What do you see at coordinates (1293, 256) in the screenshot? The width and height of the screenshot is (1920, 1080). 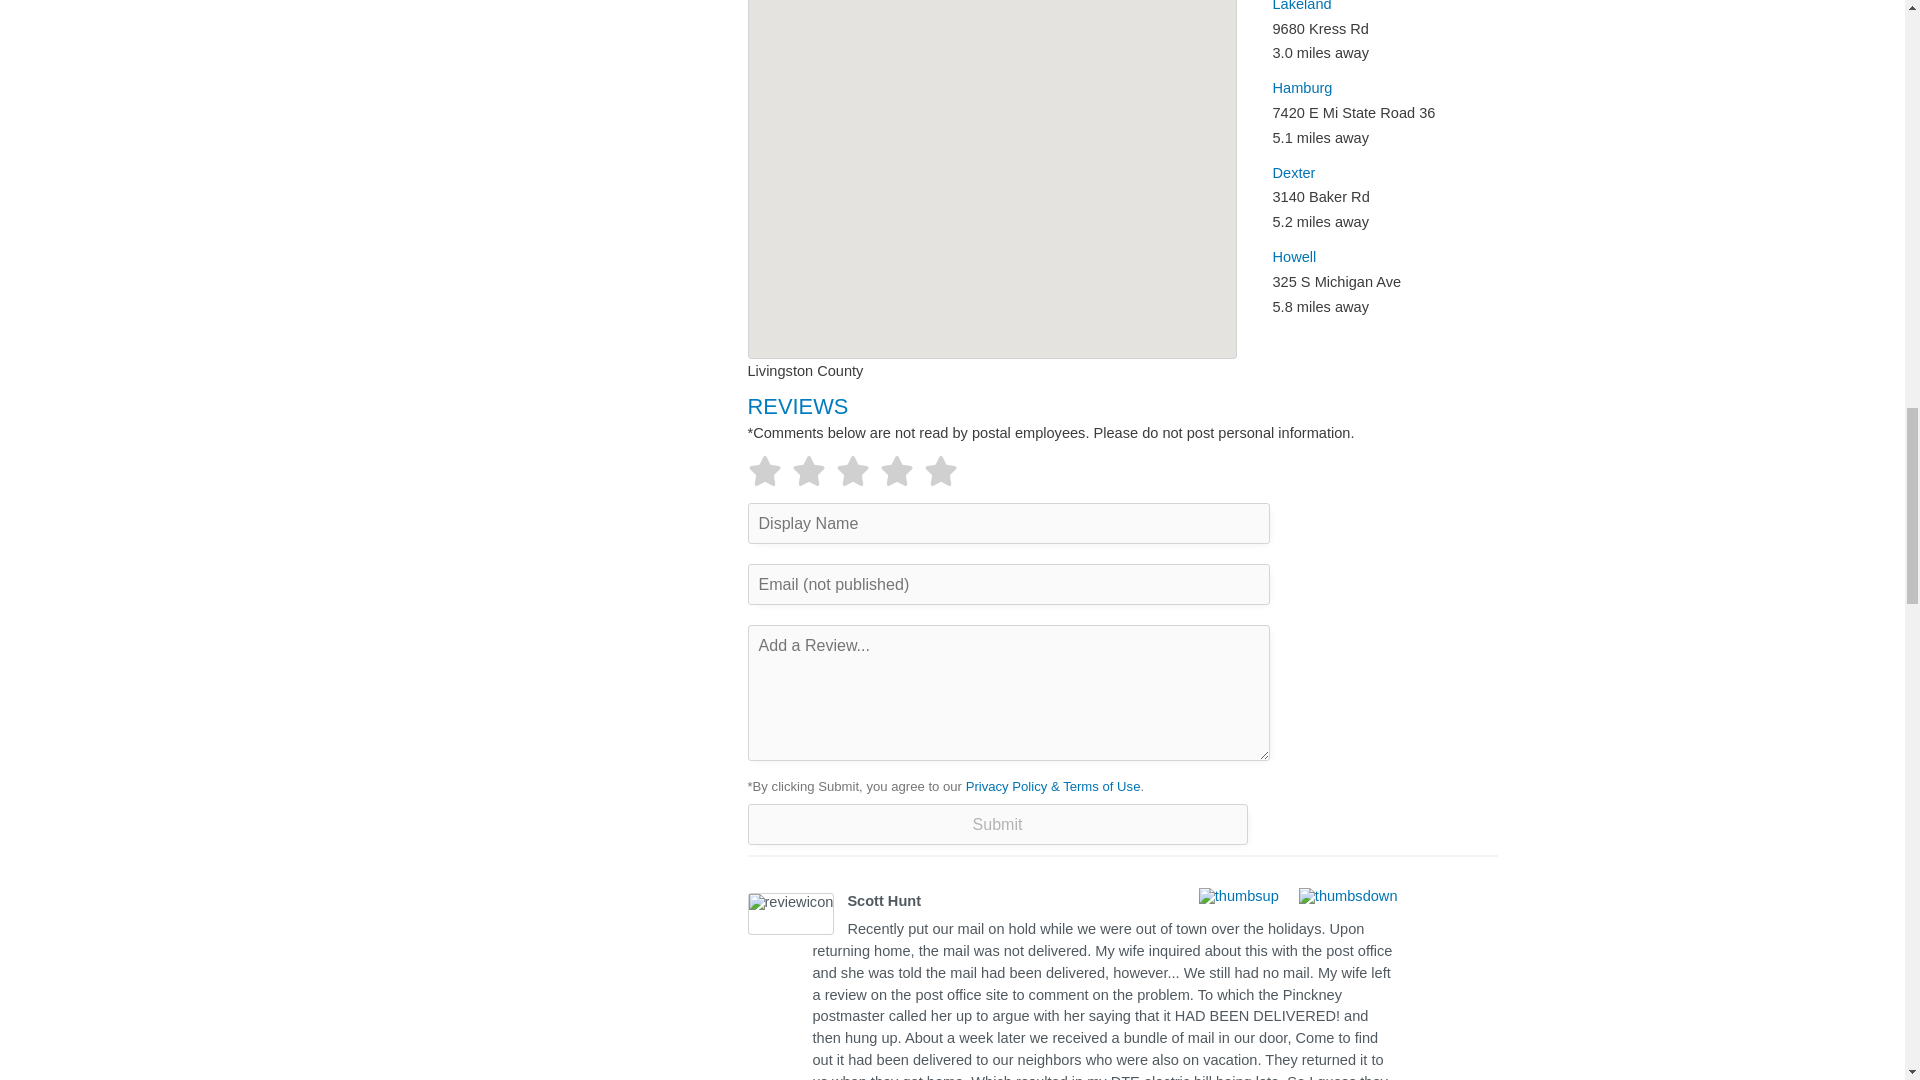 I see `Howell` at bounding box center [1293, 256].